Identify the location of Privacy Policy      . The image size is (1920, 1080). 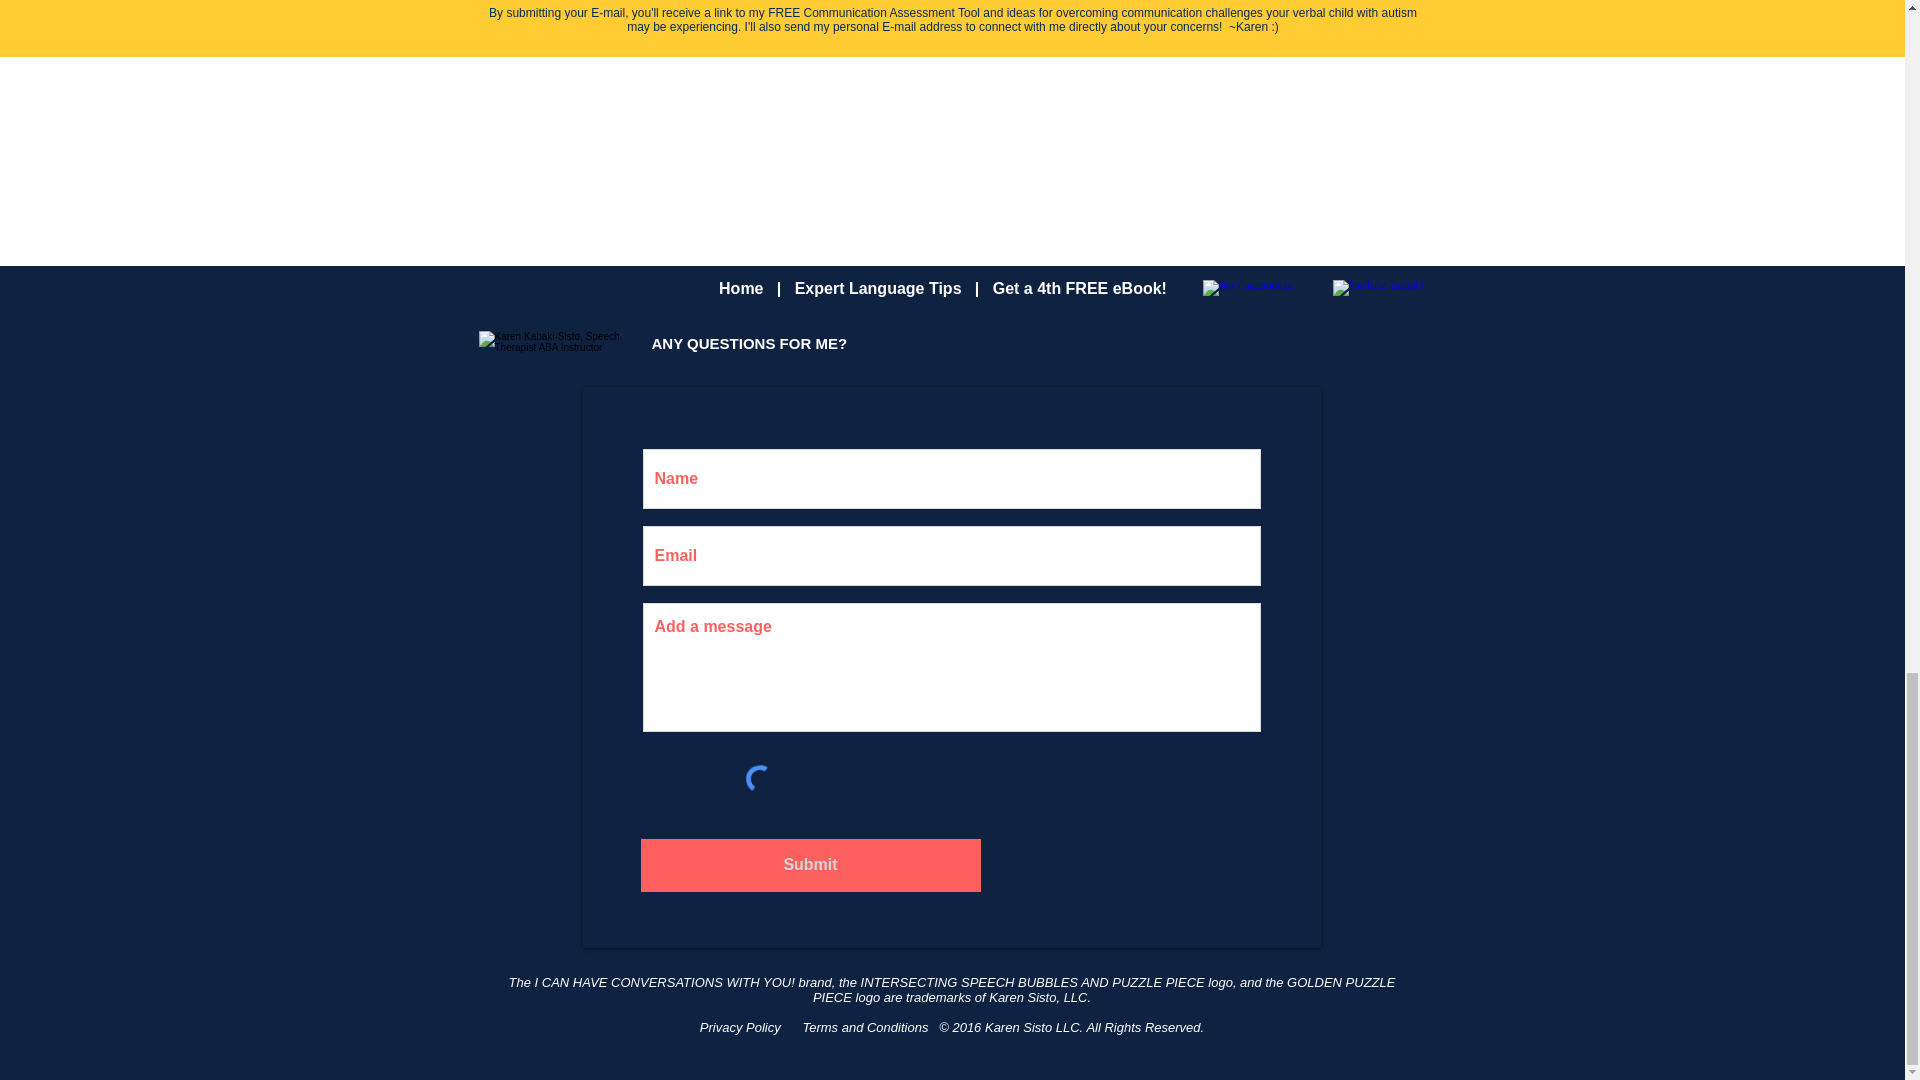
(751, 1026).